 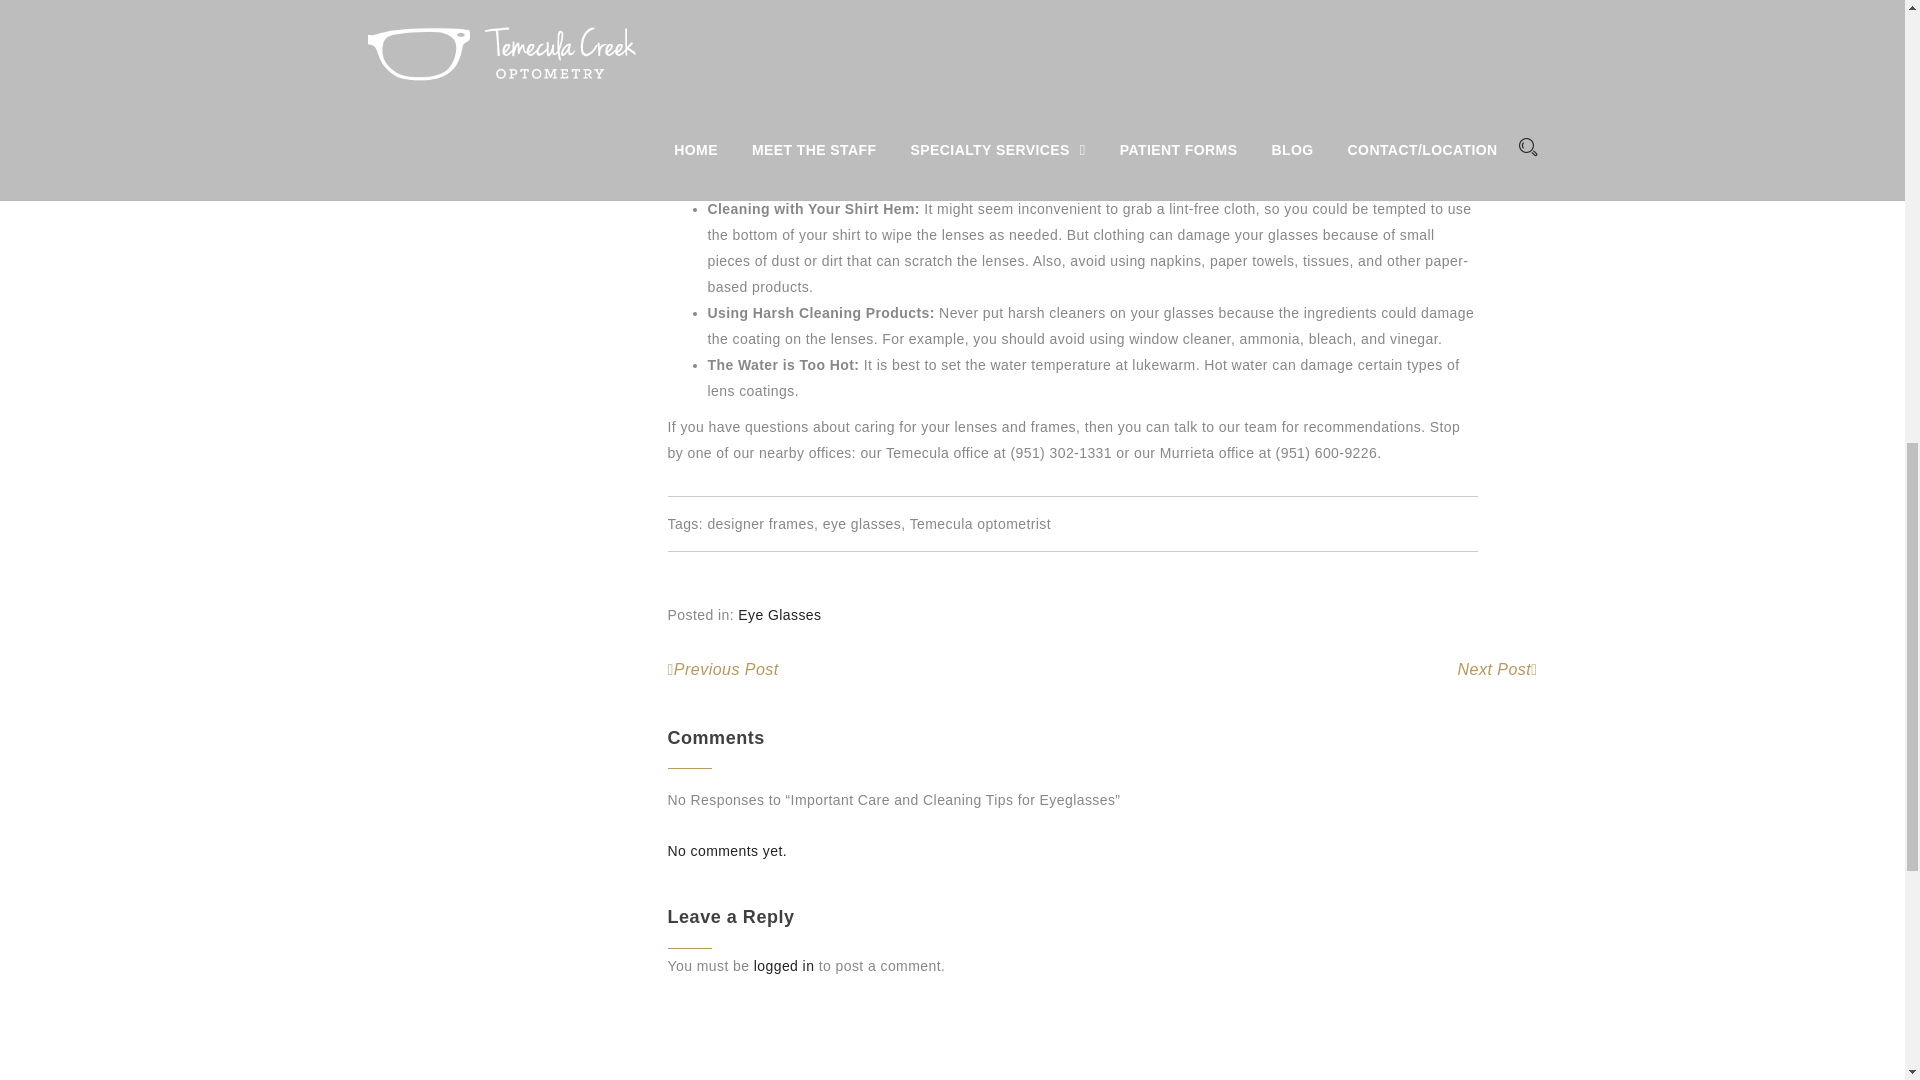 I want to click on Tips to Help a Child Adjust to Wearing Glasses, so click(x=724, y=669).